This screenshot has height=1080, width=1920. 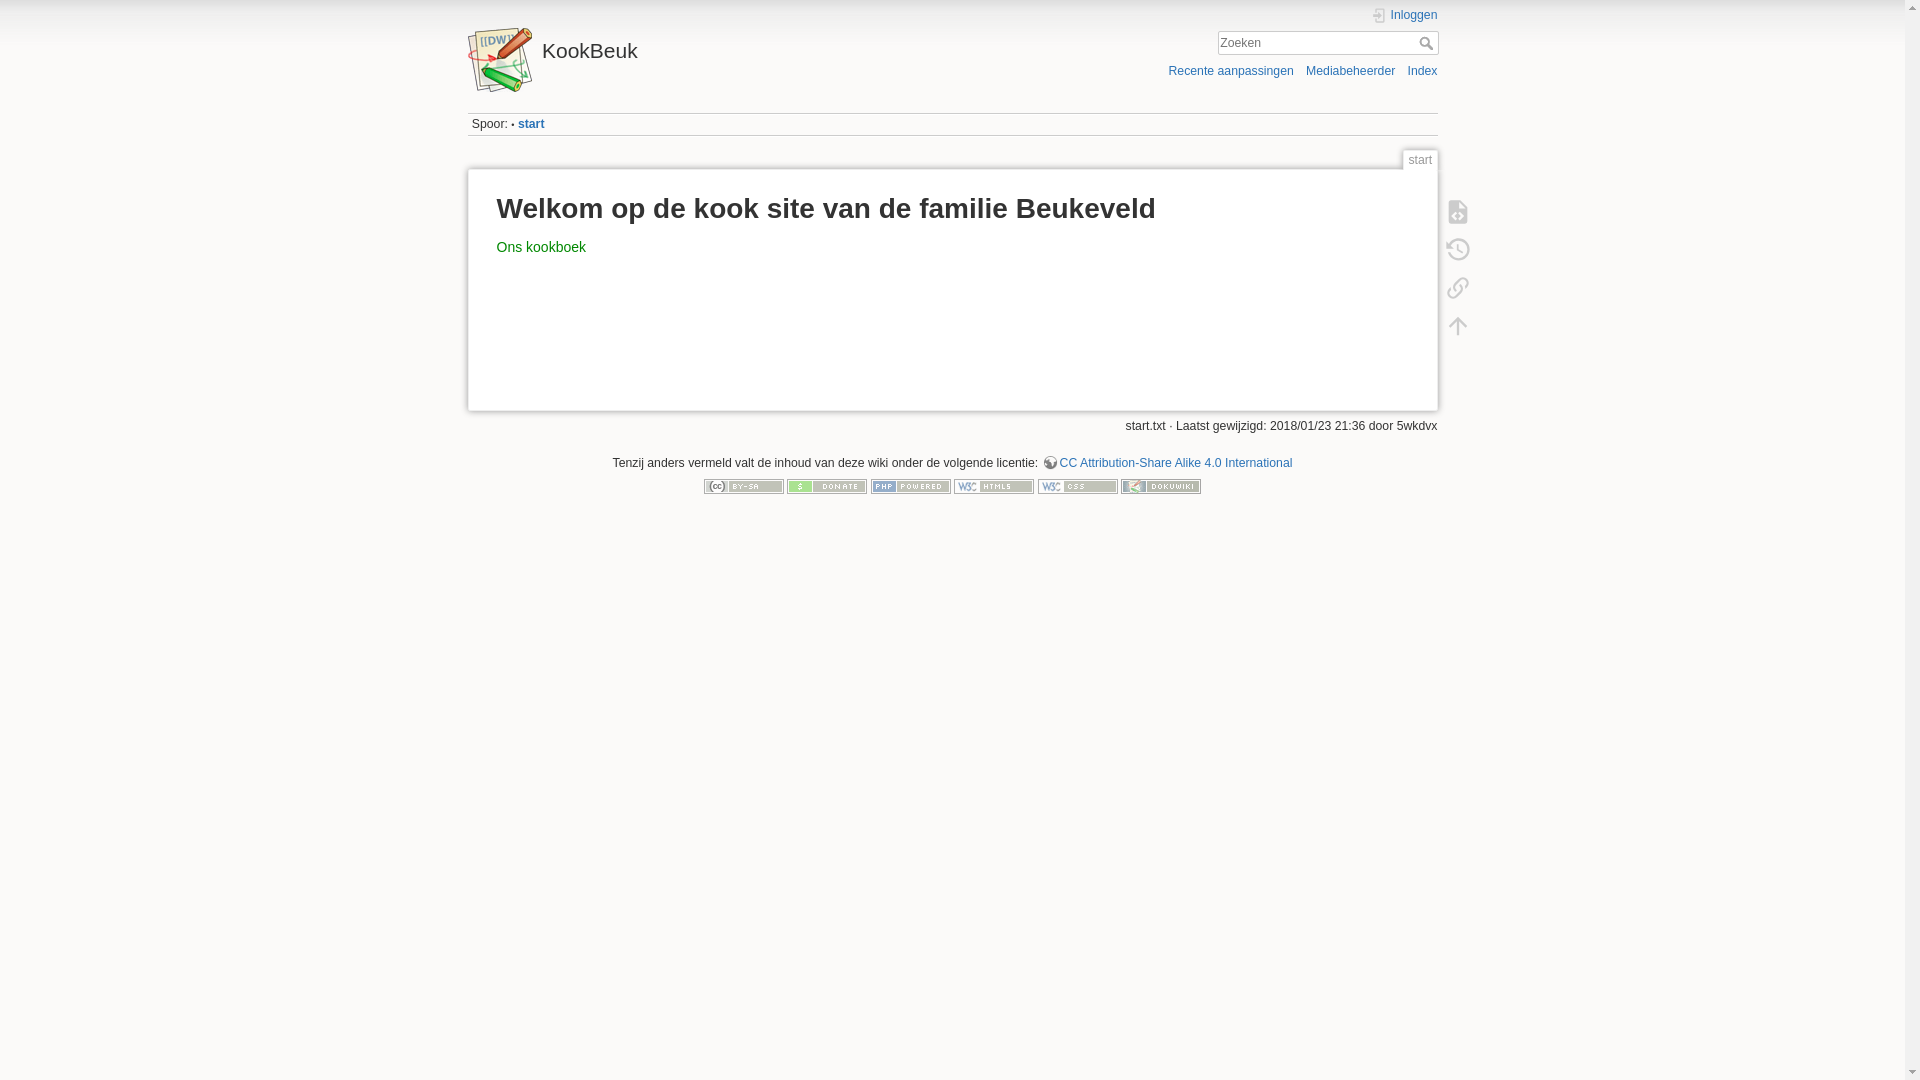 What do you see at coordinates (1230, 70) in the screenshot?
I see `Recente aanpassingen` at bounding box center [1230, 70].